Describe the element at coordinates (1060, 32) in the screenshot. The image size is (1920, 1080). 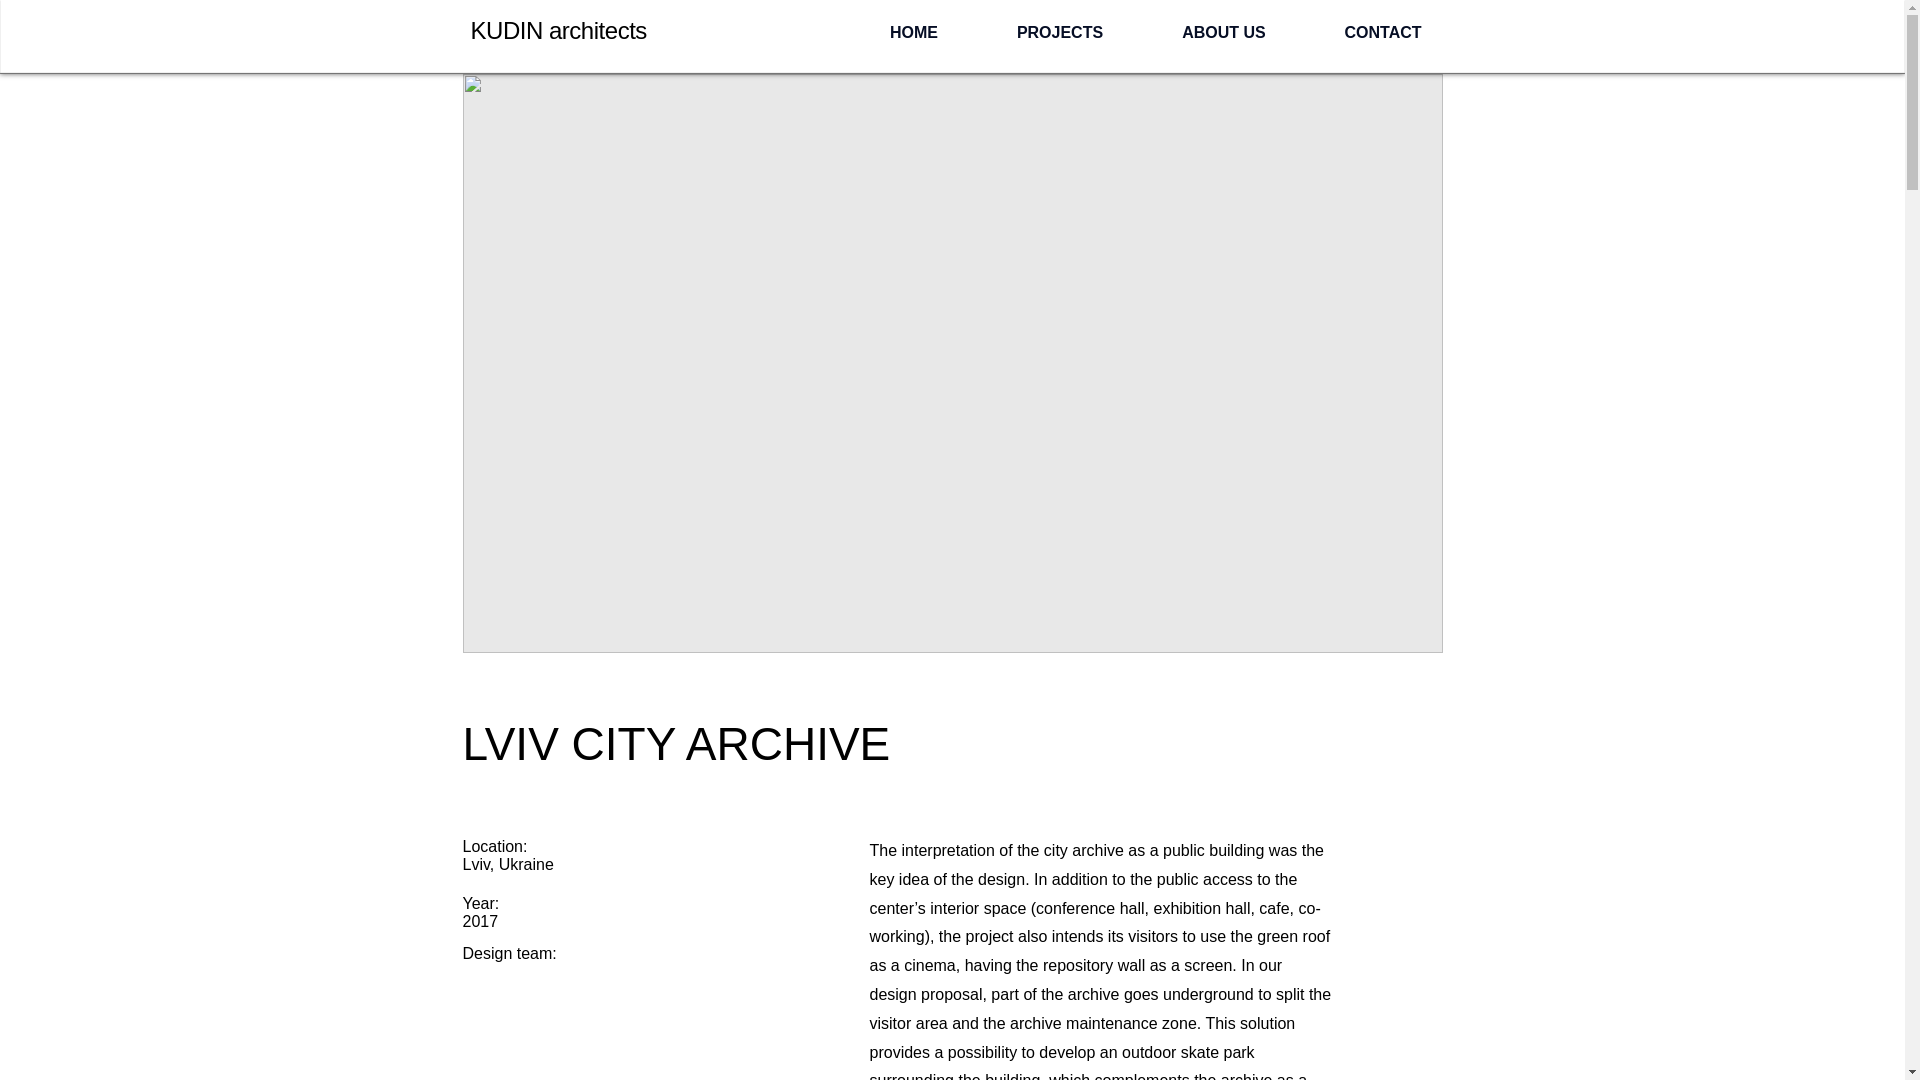
I see `PROJECTS` at that location.